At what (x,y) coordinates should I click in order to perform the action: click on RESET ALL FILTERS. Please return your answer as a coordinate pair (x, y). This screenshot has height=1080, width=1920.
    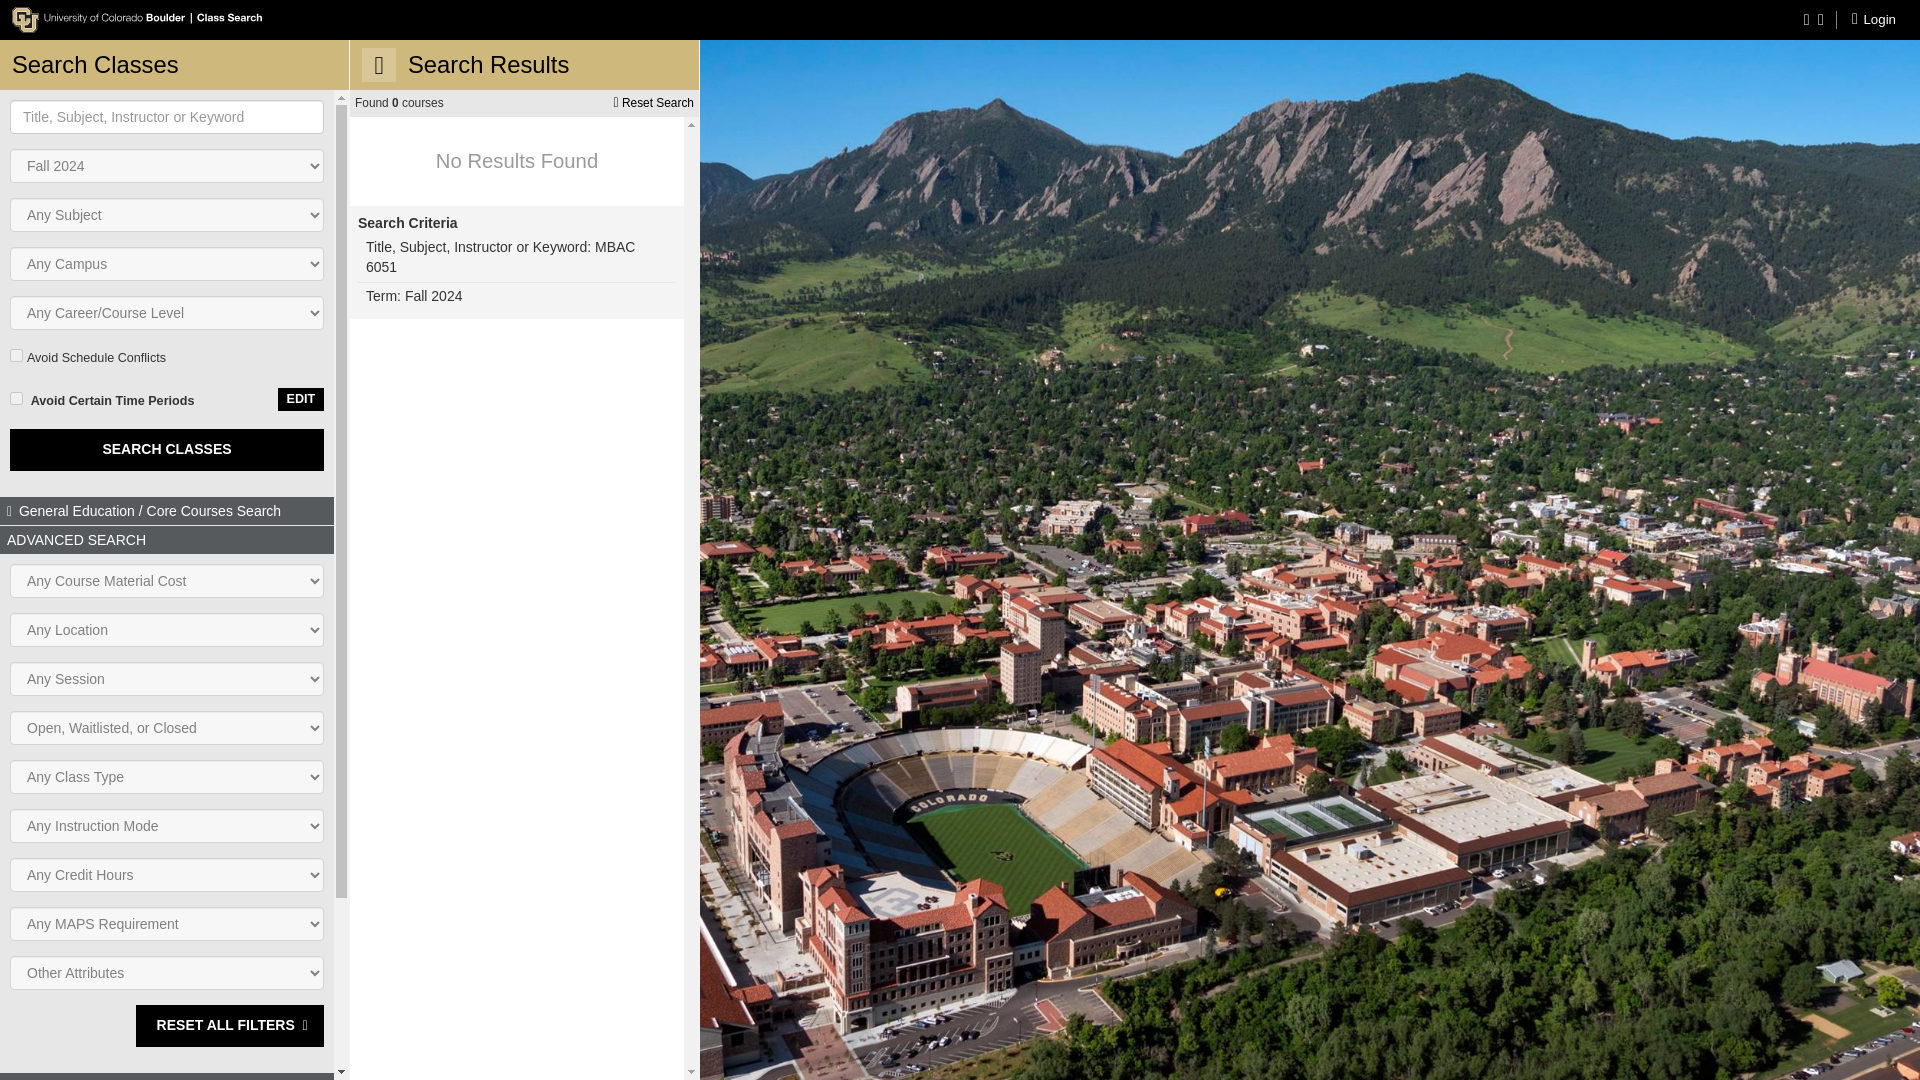
    Looking at the image, I should click on (230, 1026).